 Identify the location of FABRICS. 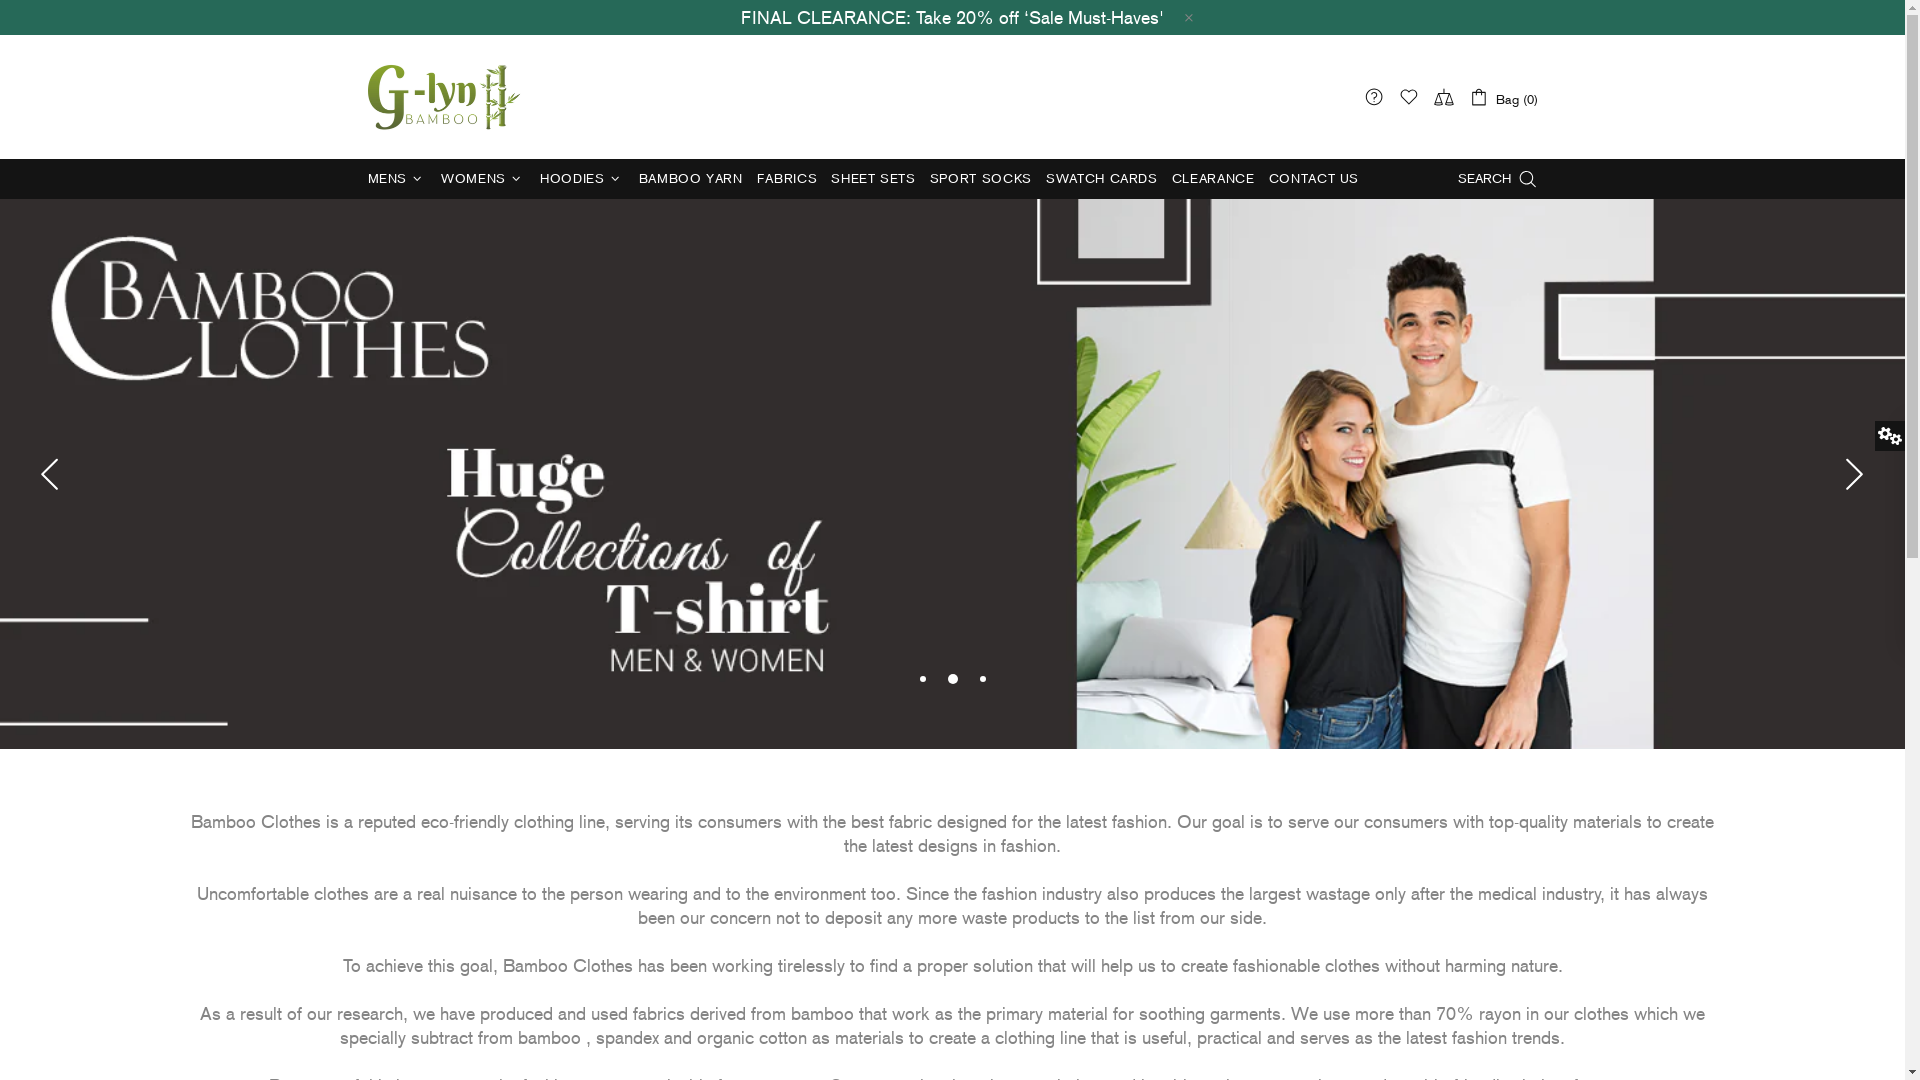
(788, 179).